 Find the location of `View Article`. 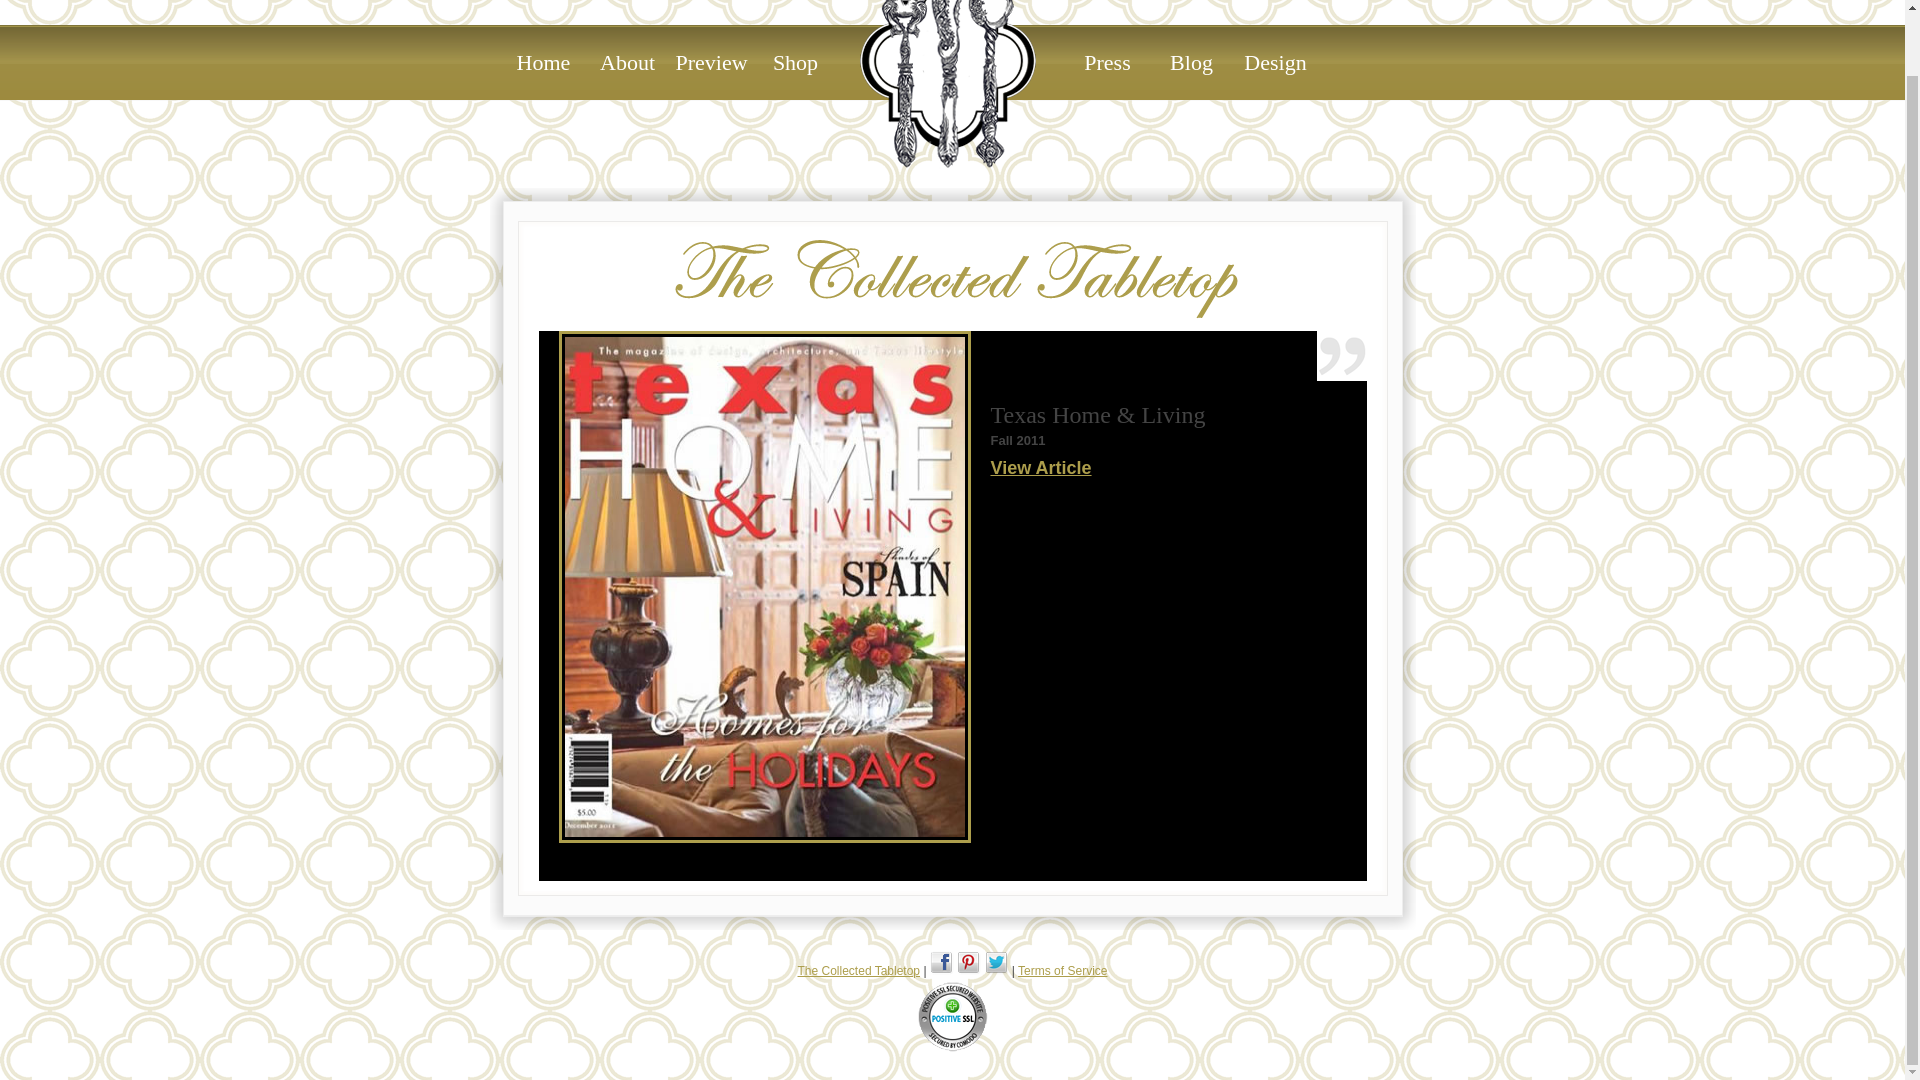

View Article is located at coordinates (1040, 468).